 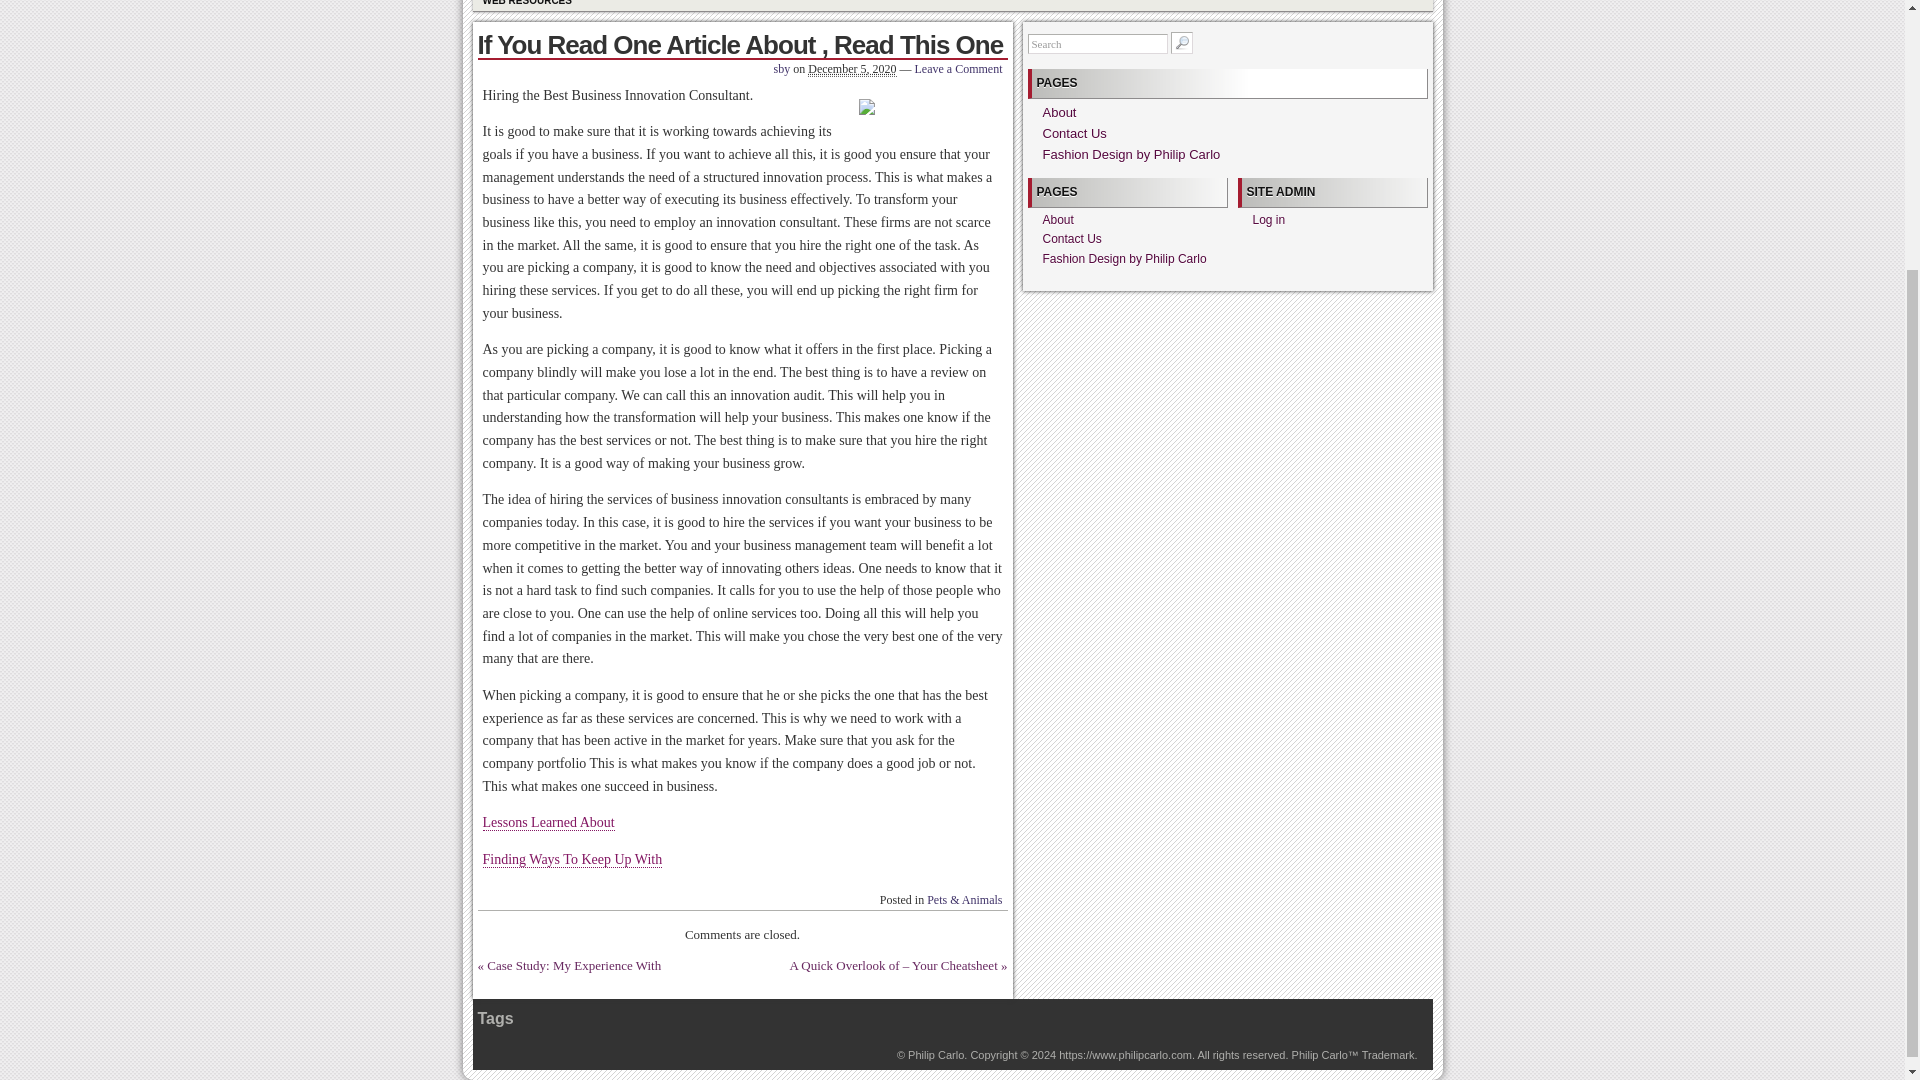 What do you see at coordinates (1097, 44) in the screenshot?
I see `Search` at bounding box center [1097, 44].